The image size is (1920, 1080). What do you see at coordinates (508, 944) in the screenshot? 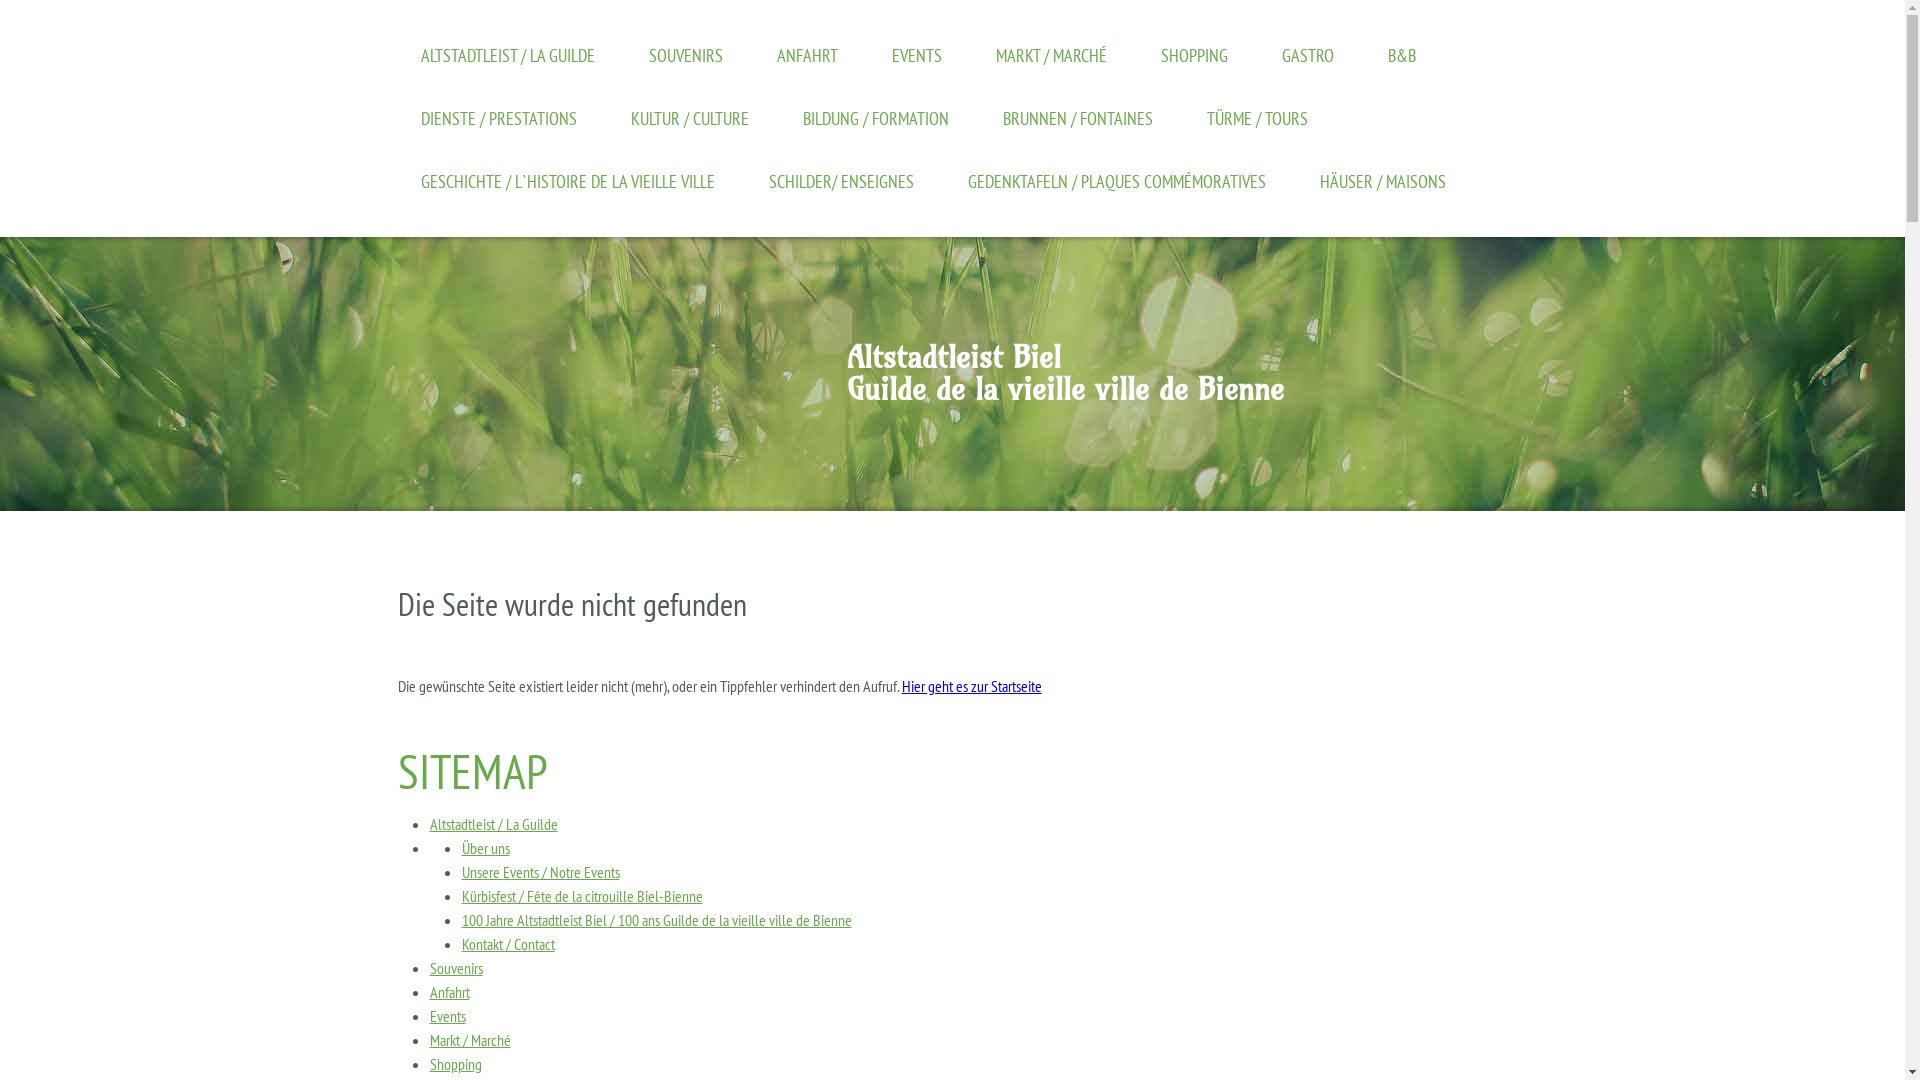
I see `Kontakt / Contact` at bounding box center [508, 944].